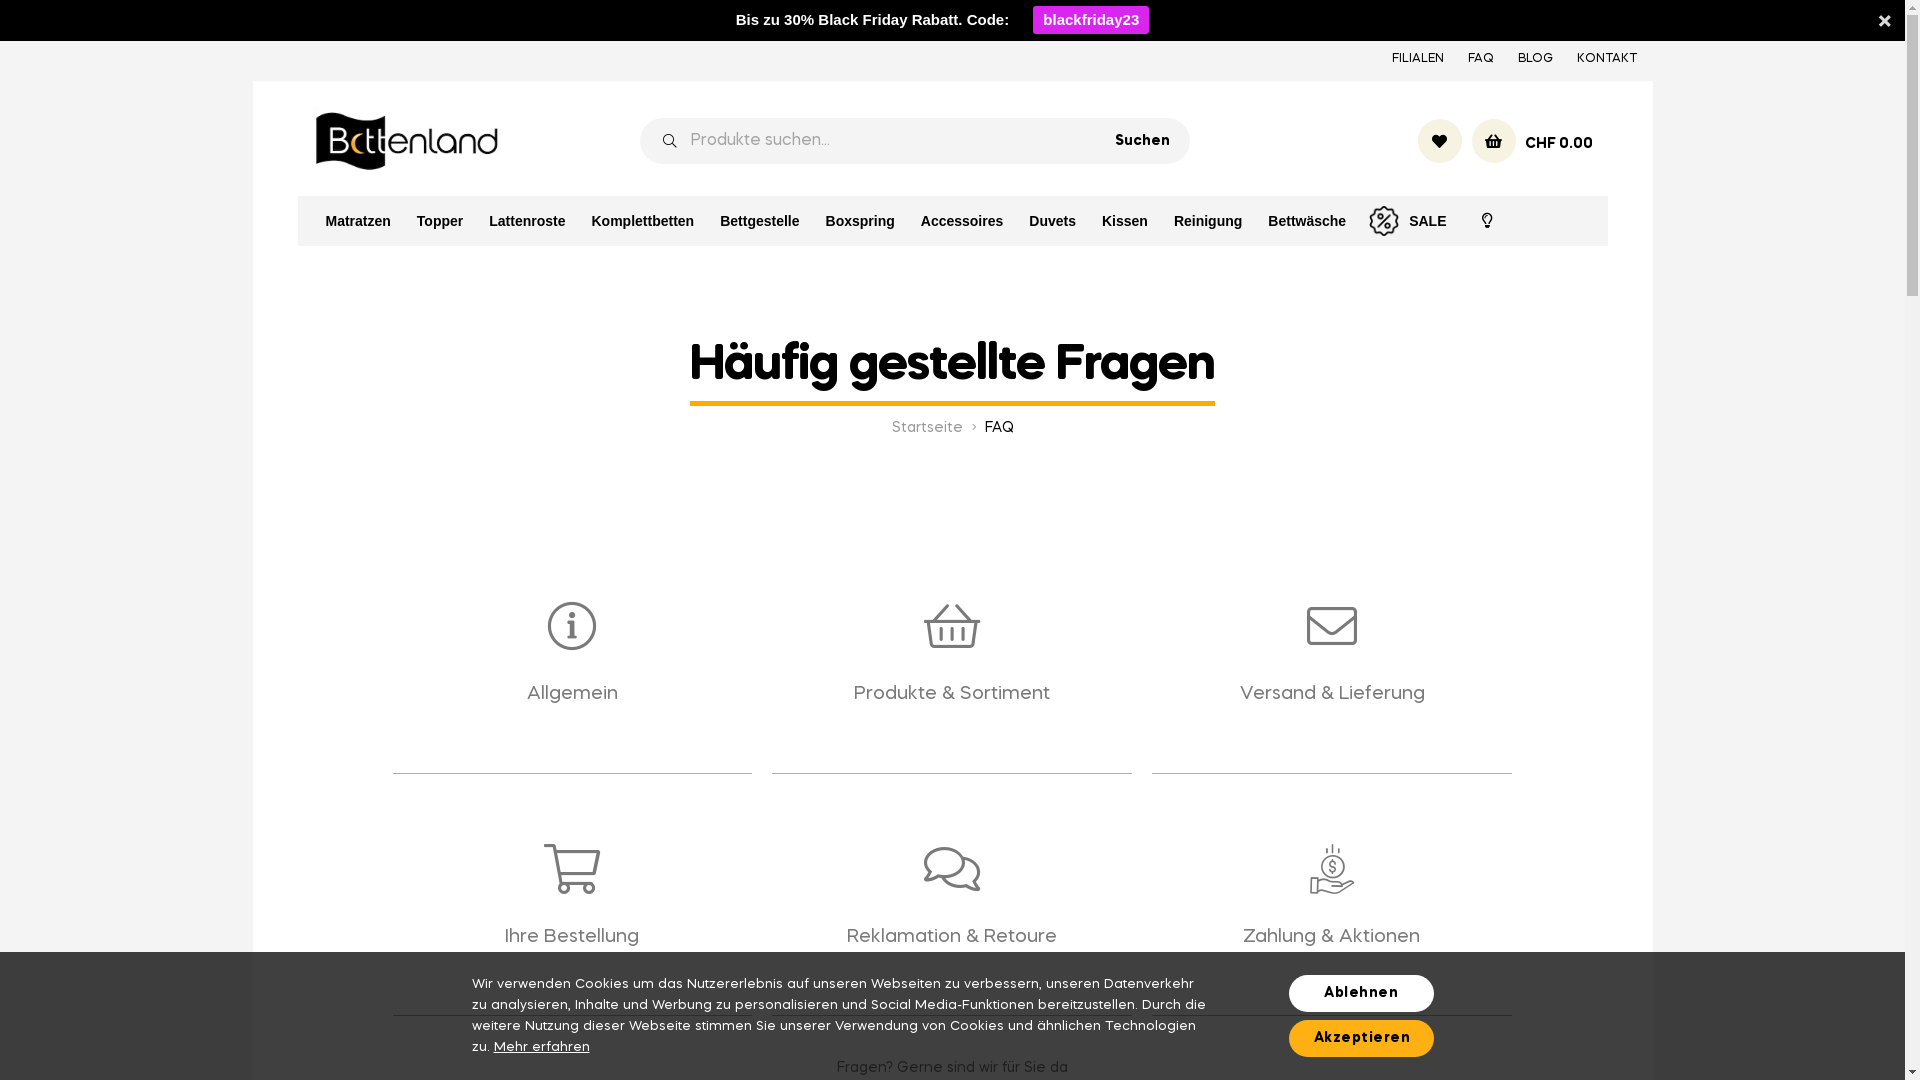 The image size is (1920, 1080). What do you see at coordinates (1148, 141) in the screenshot?
I see `Suchen` at bounding box center [1148, 141].